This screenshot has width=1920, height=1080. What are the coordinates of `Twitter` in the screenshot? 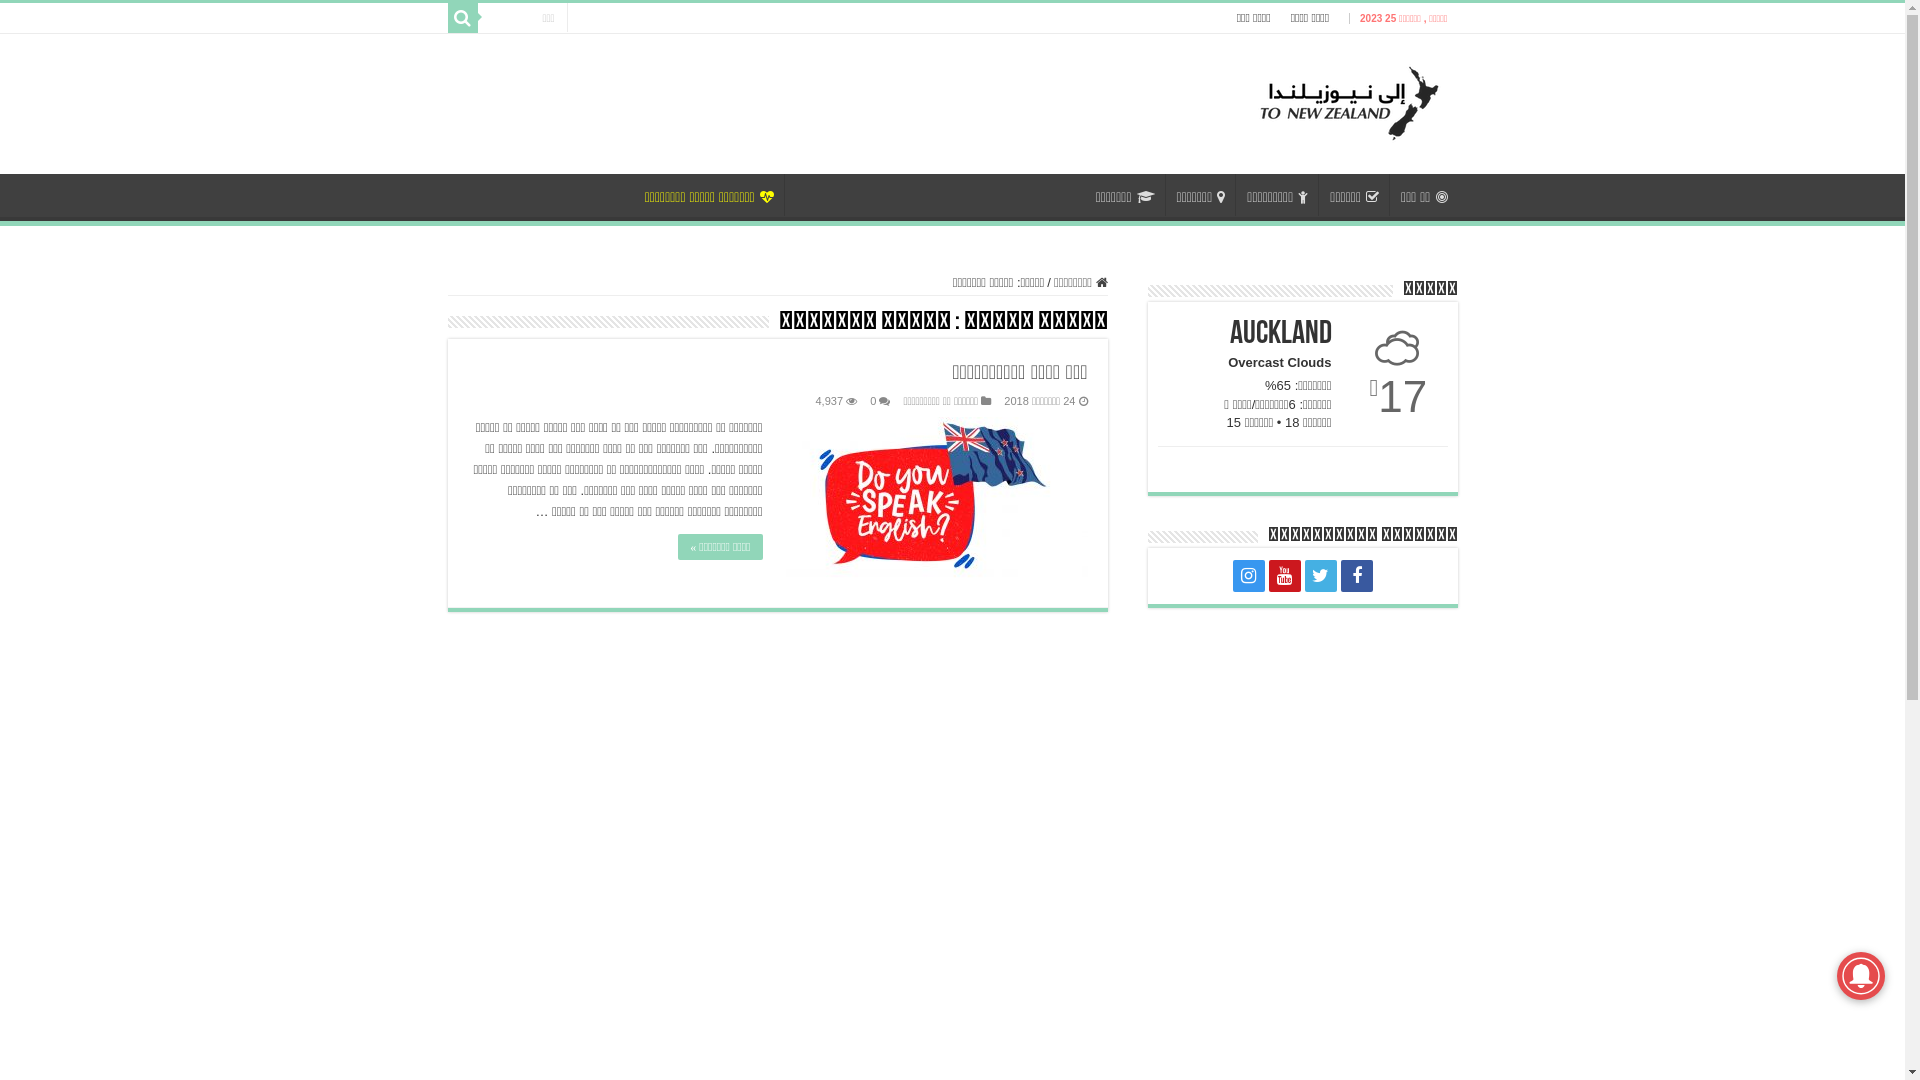 It's located at (1320, 576).